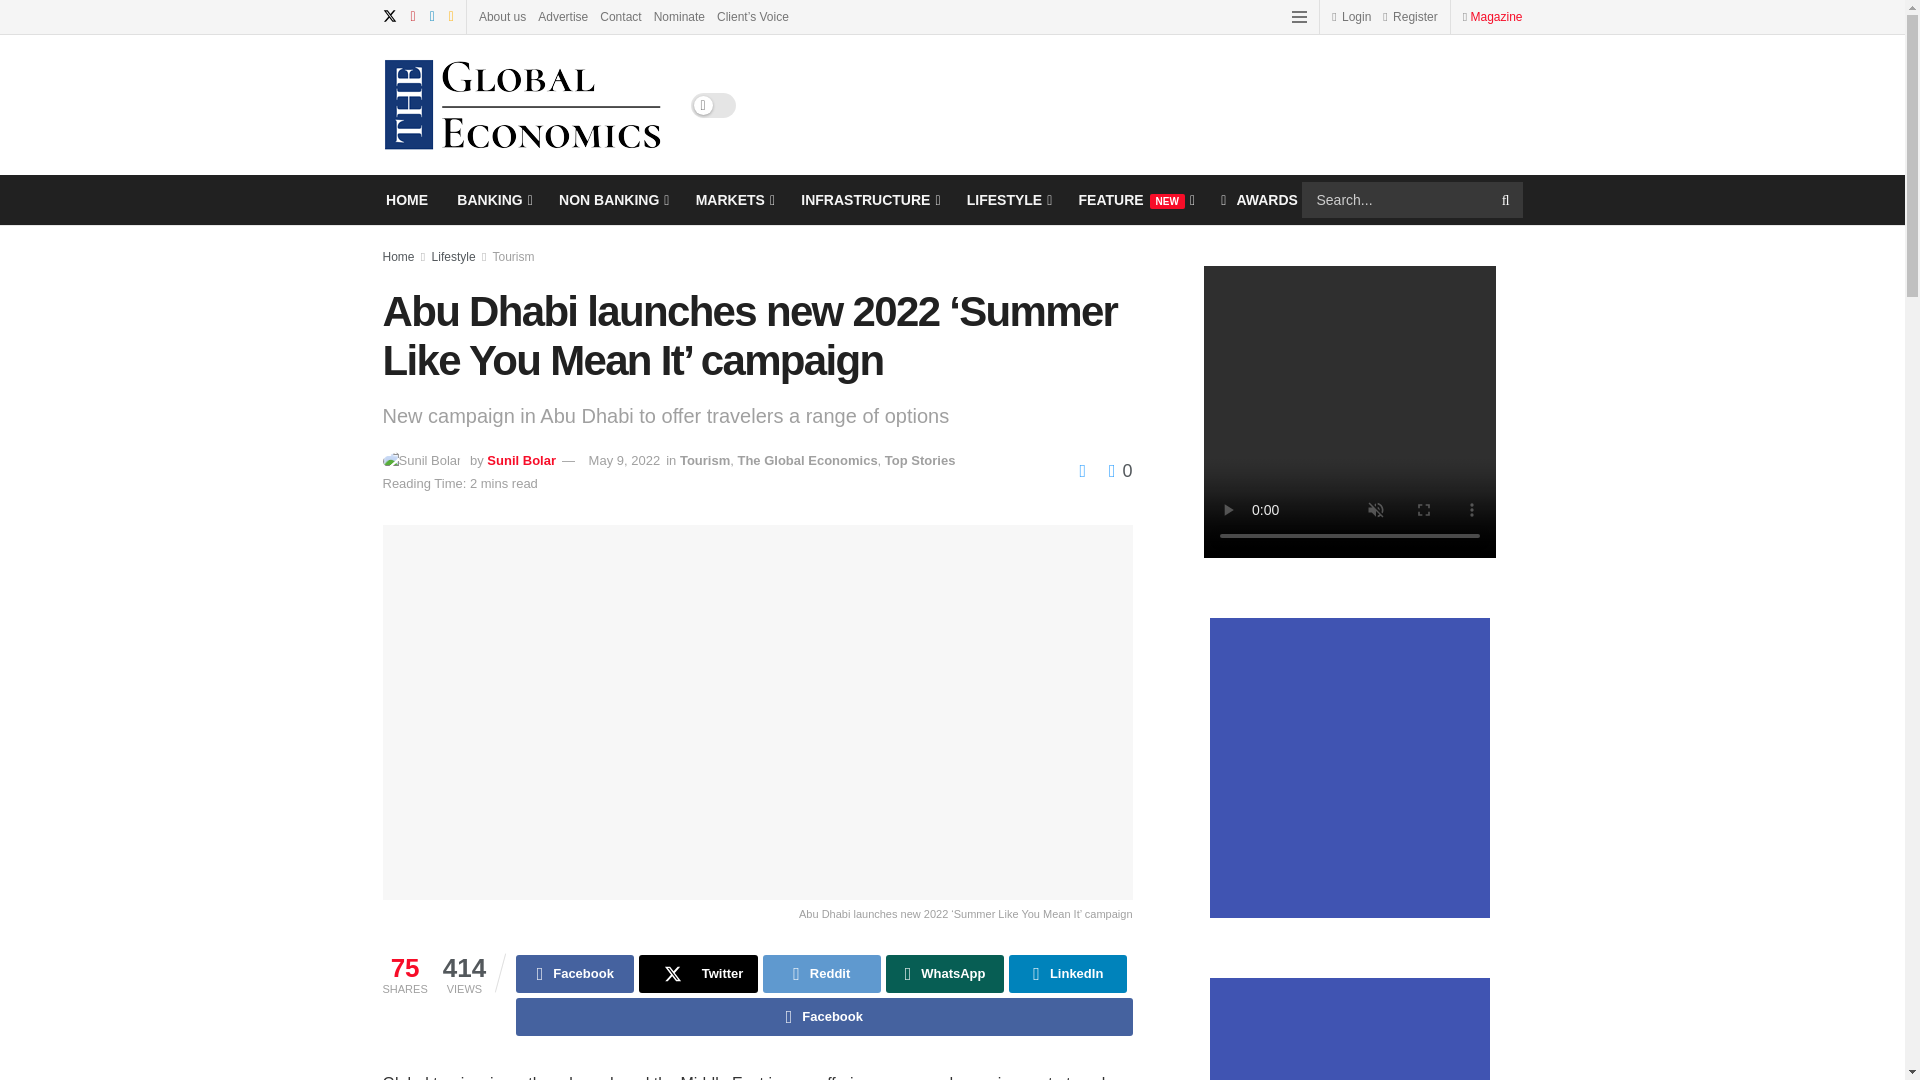 Image resolution: width=1920 pixels, height=1080 pixels. Describe the element at coordinates (733, 199) in the screenshot. I see `MARKETS` at that location.